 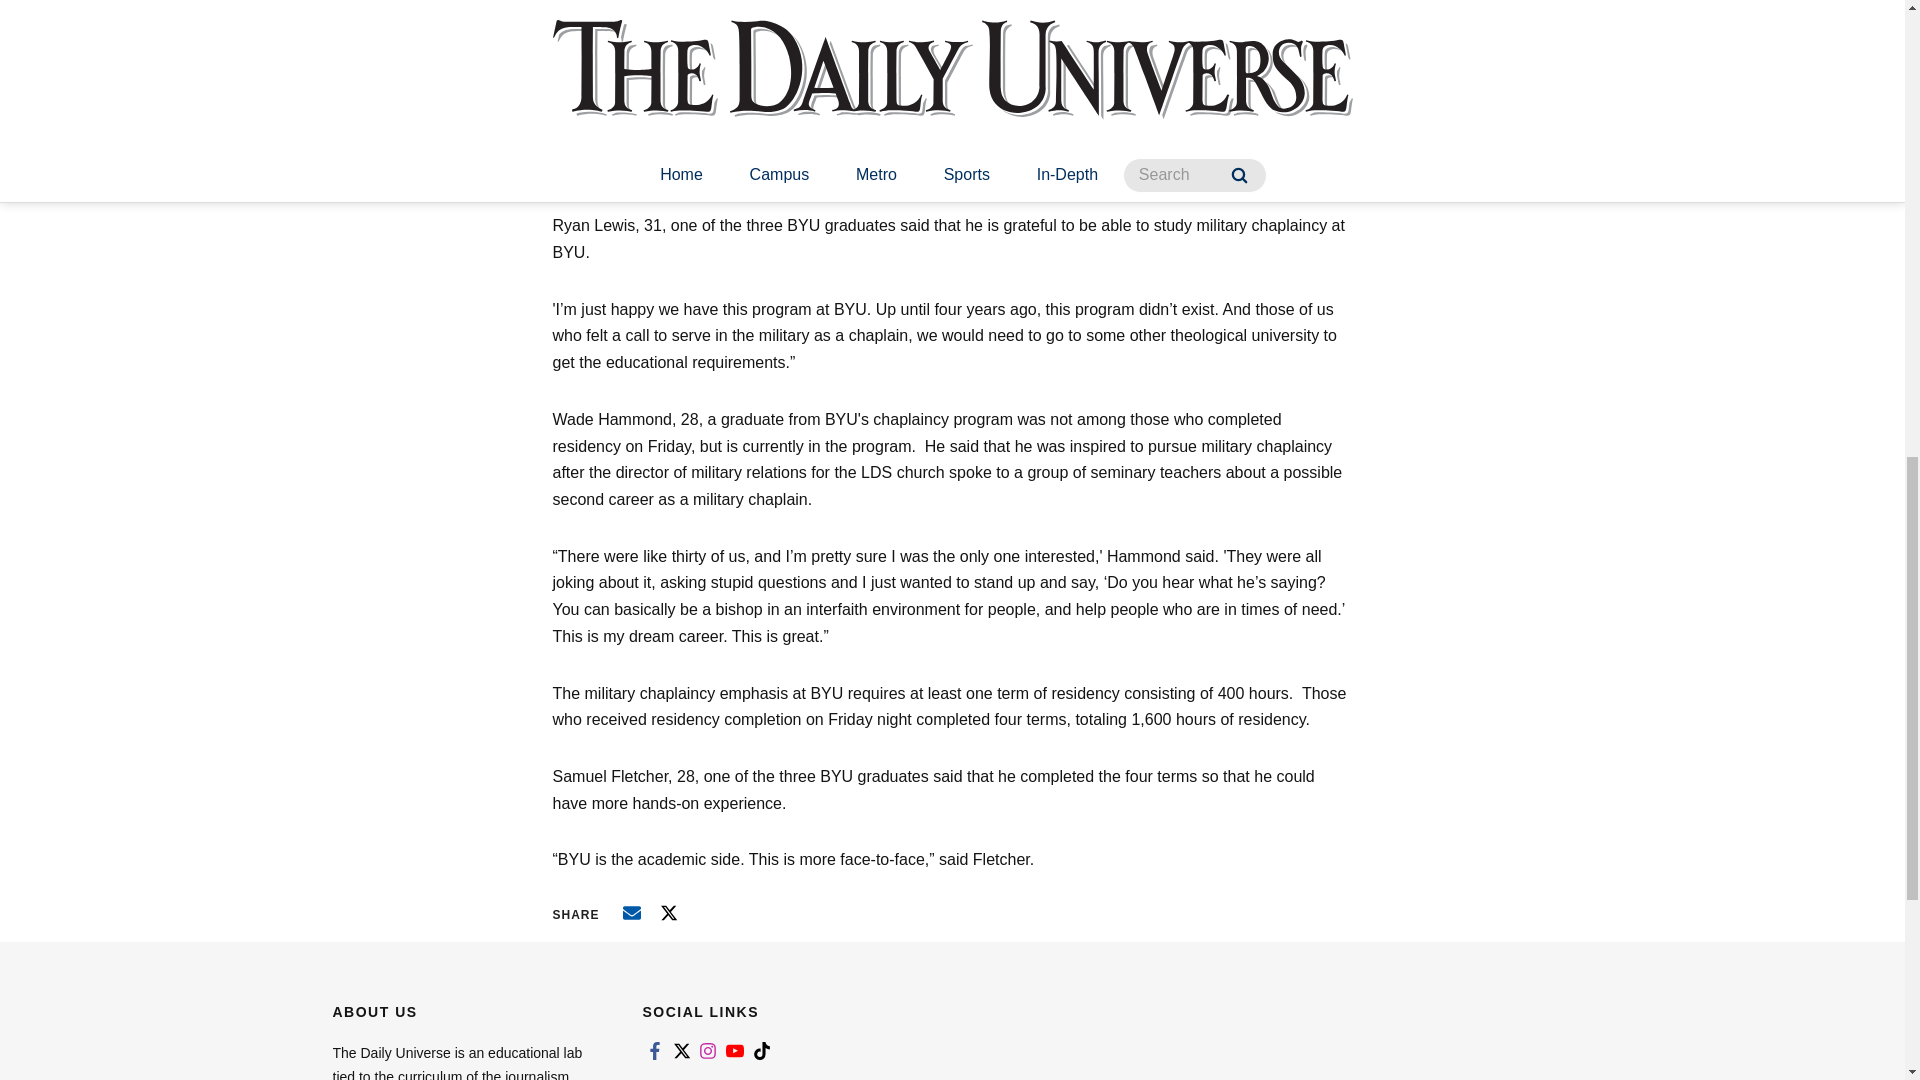 I want to click on Link to tiktok, so click(x=762, y=1050).